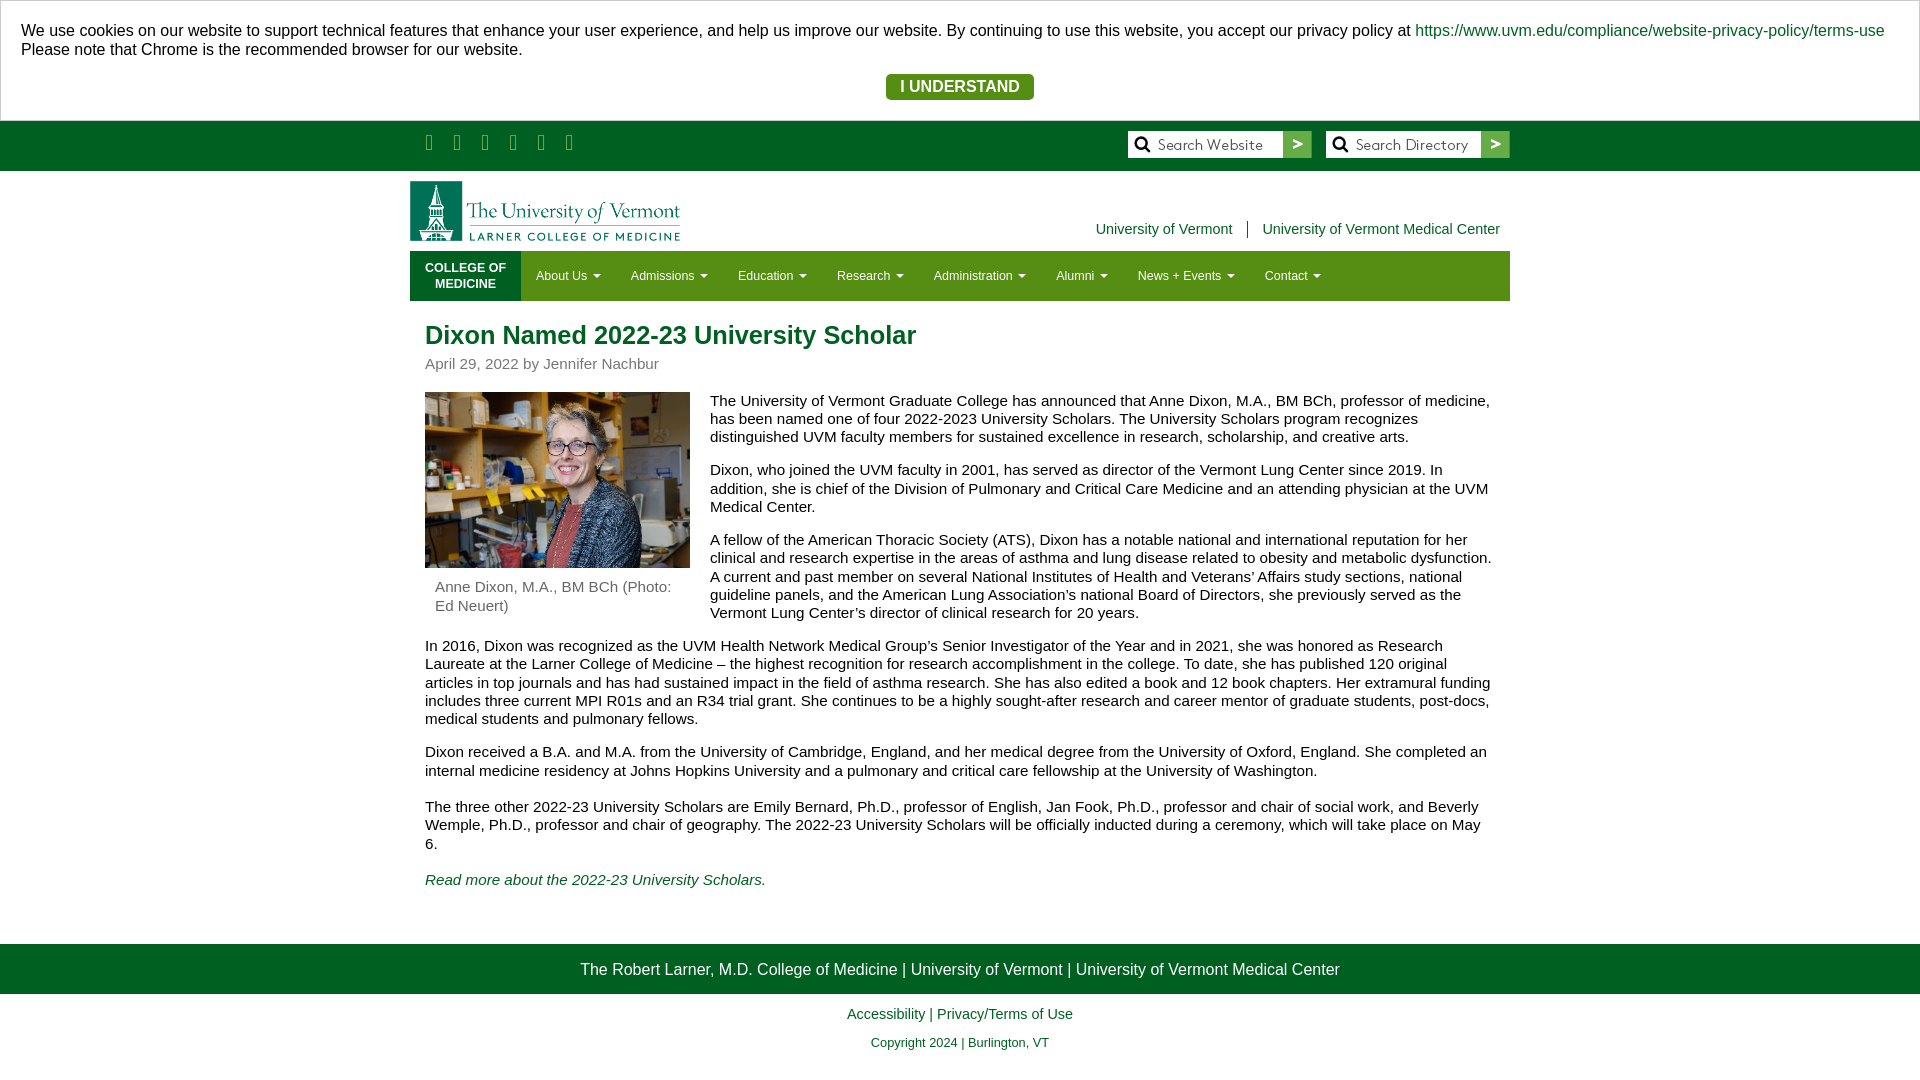 Image resolution: width=1920 pixels, height=1080 pixels. What do you see at coordinates (960, 86) in the screenshot?
I see `I UNDERSTAND` at bounding box center [960, 86].